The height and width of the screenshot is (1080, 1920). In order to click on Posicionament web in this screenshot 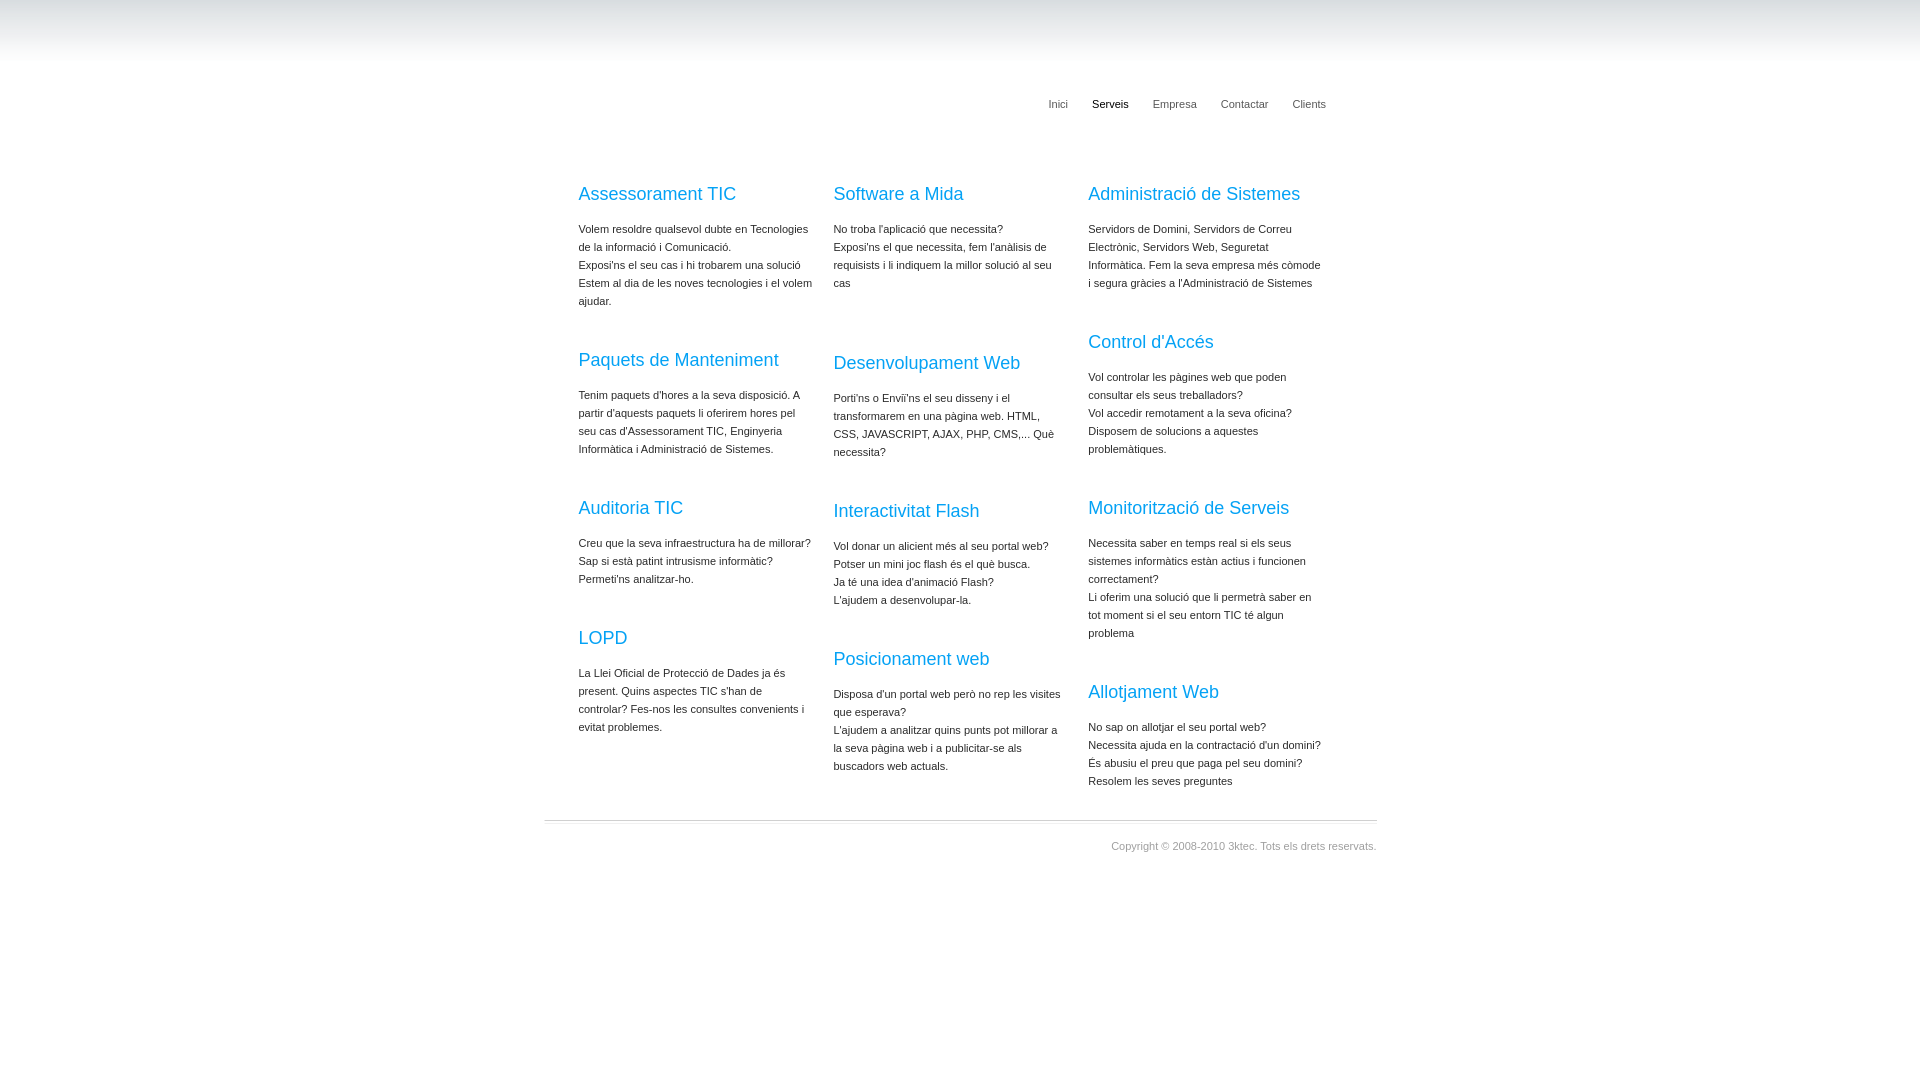, I will do `click(911, 659)`.